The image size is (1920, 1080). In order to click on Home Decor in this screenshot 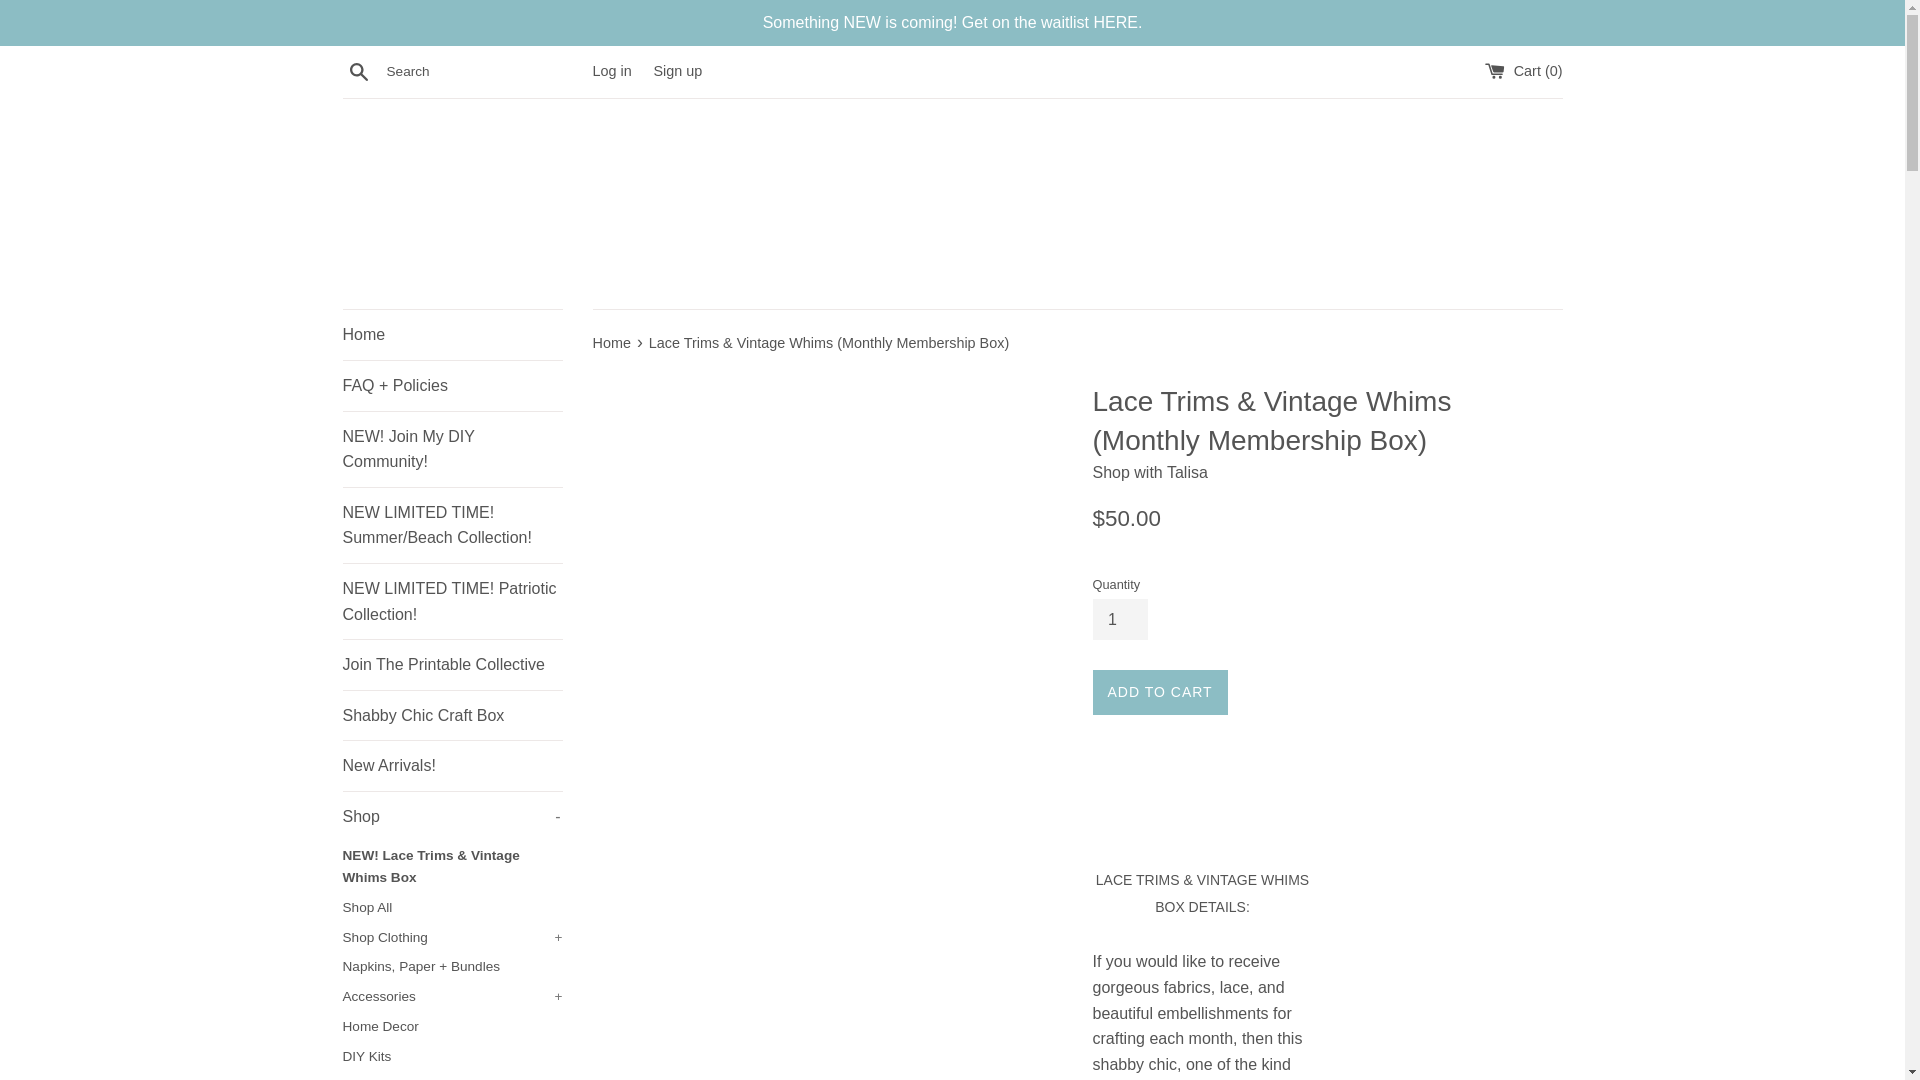, I will do `click(612, 342)`.